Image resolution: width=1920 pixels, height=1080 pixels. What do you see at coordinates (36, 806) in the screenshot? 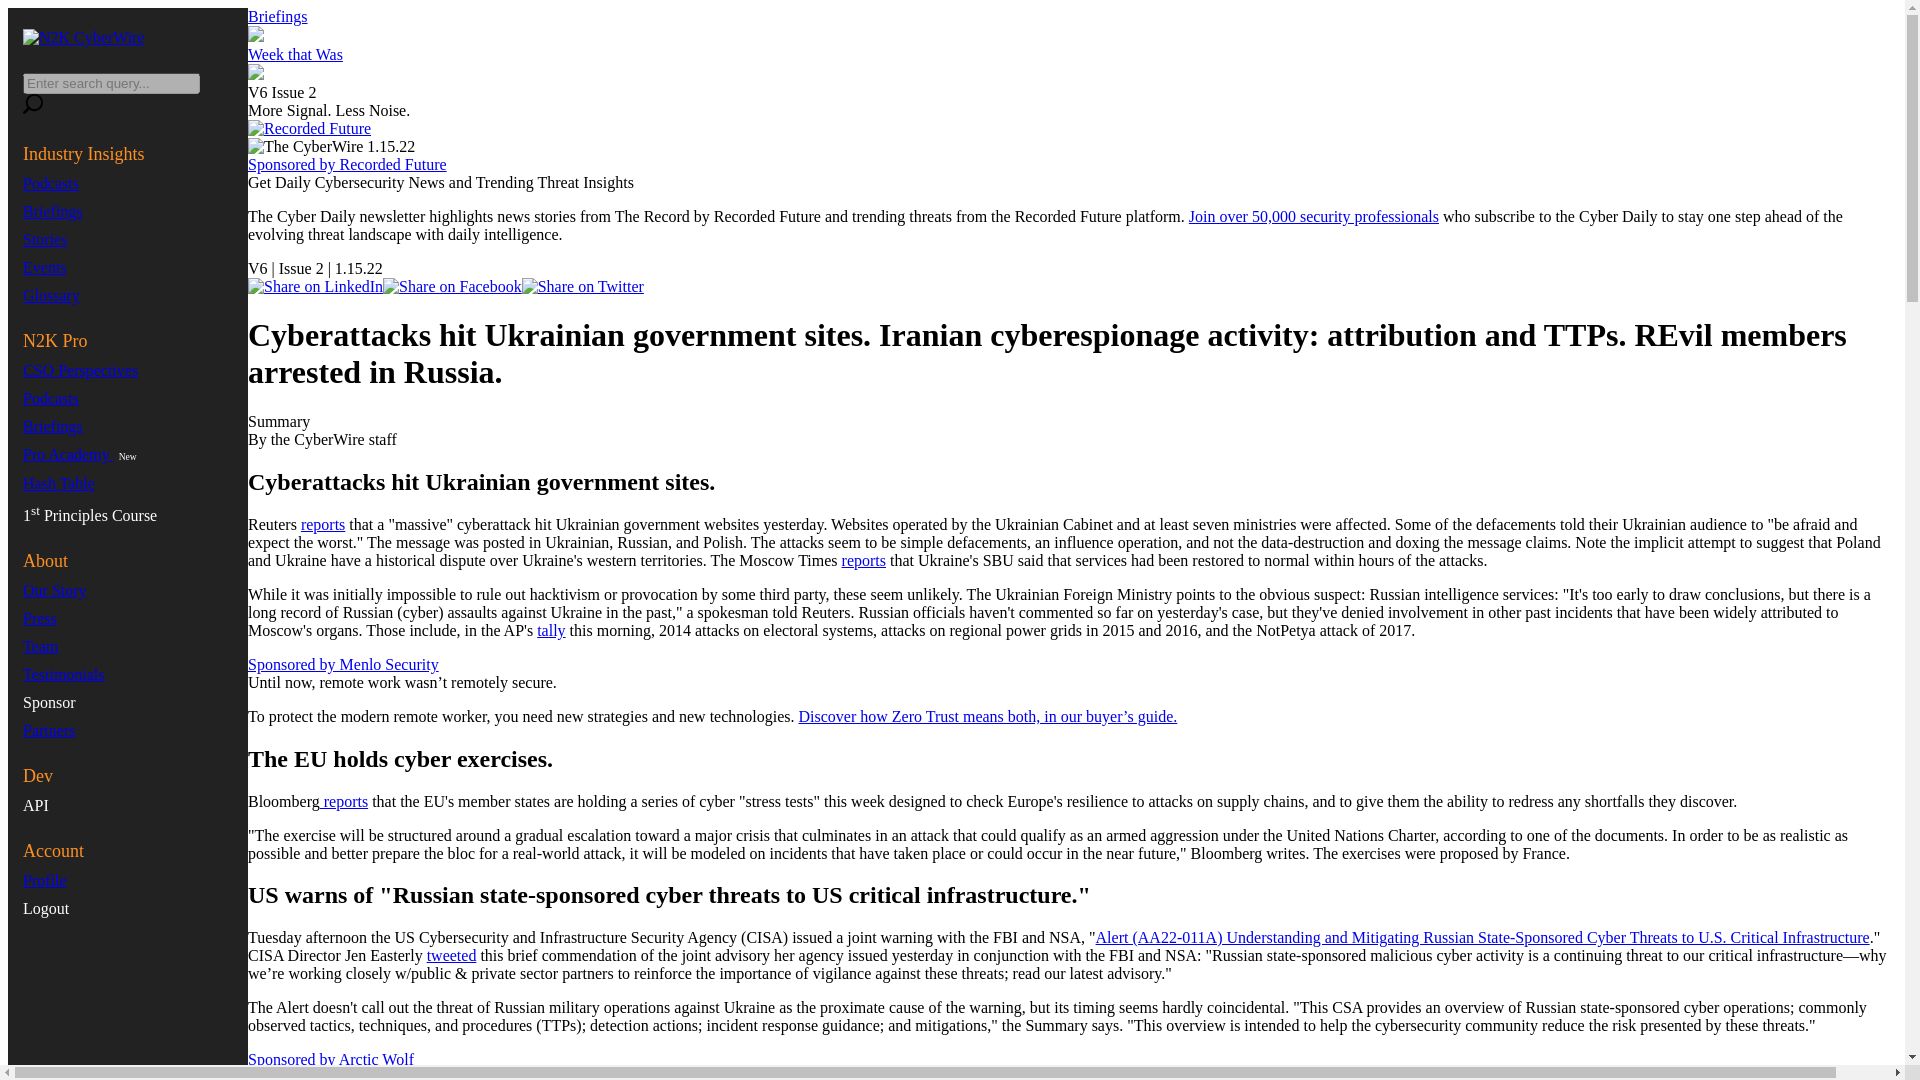
I see `API` at bounding box center [36, 806].